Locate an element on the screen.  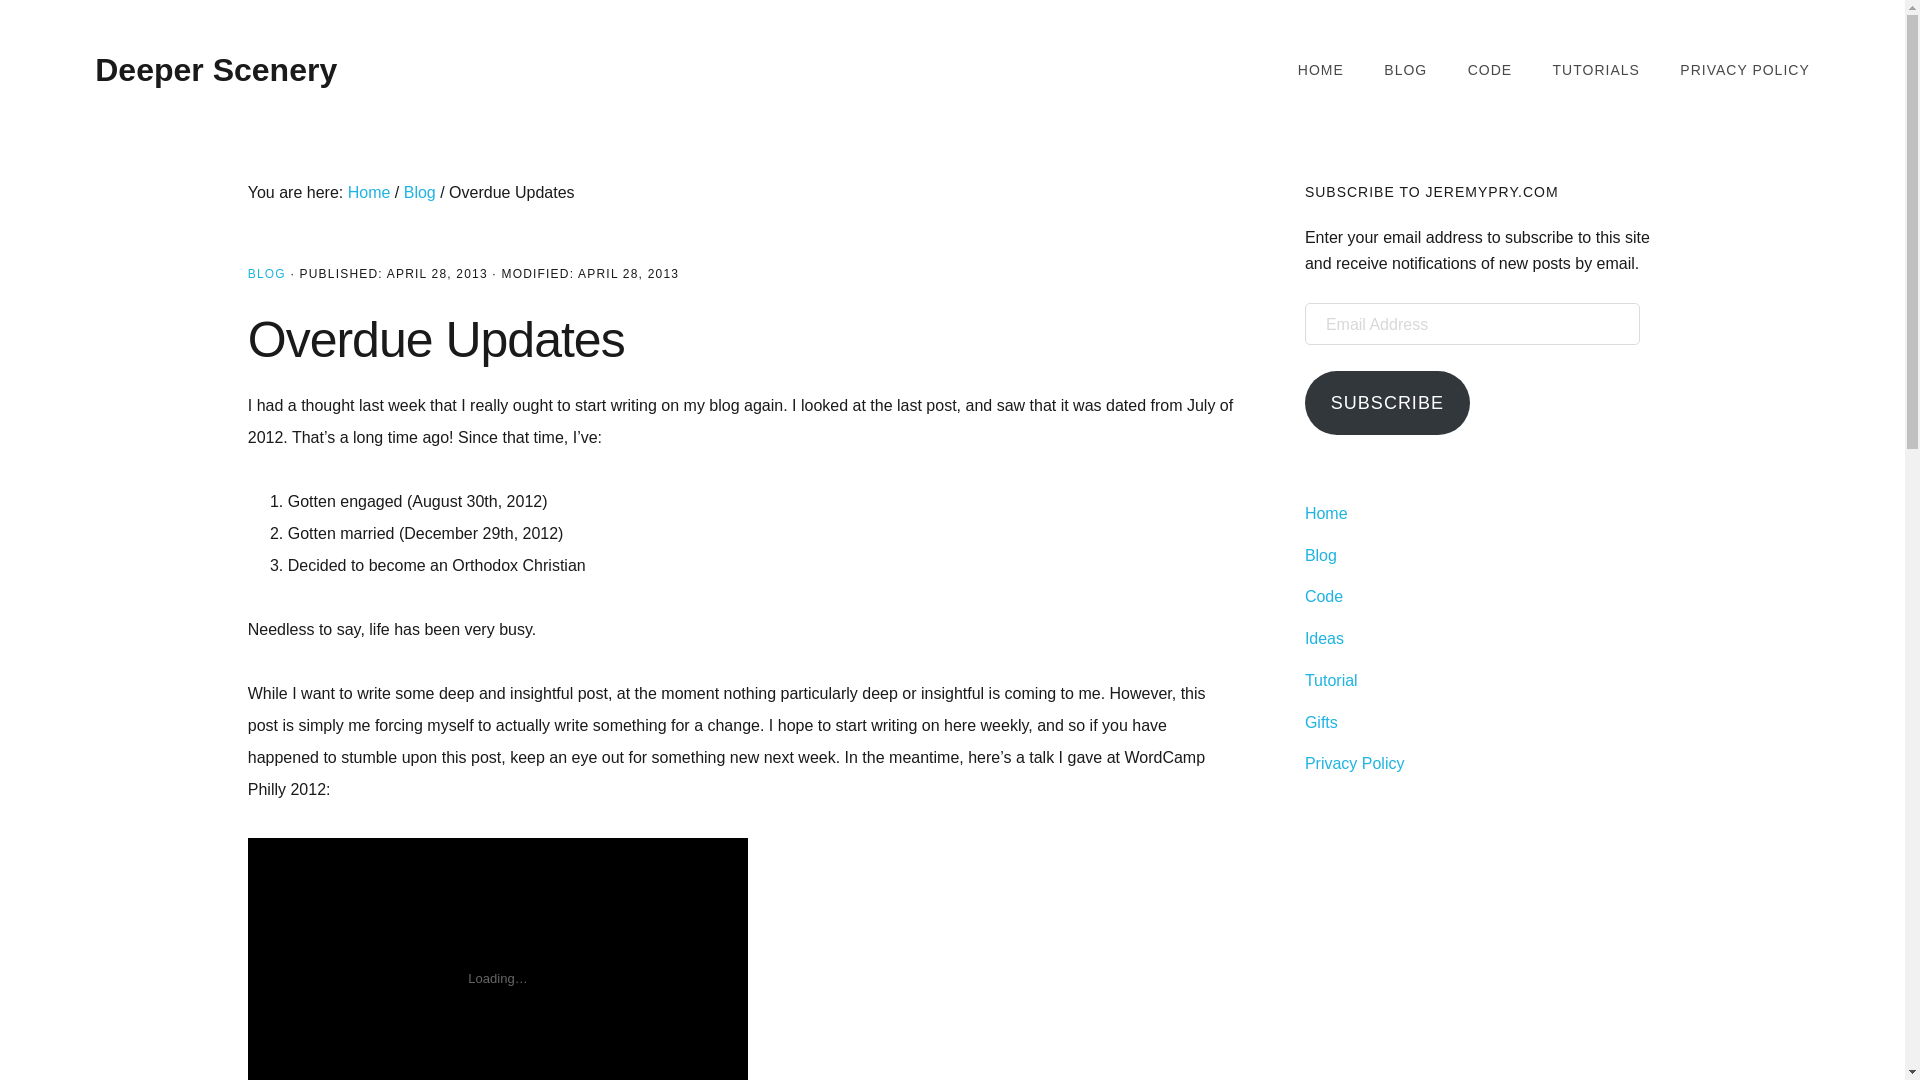
Blog is located at coordinates (1320, 554).